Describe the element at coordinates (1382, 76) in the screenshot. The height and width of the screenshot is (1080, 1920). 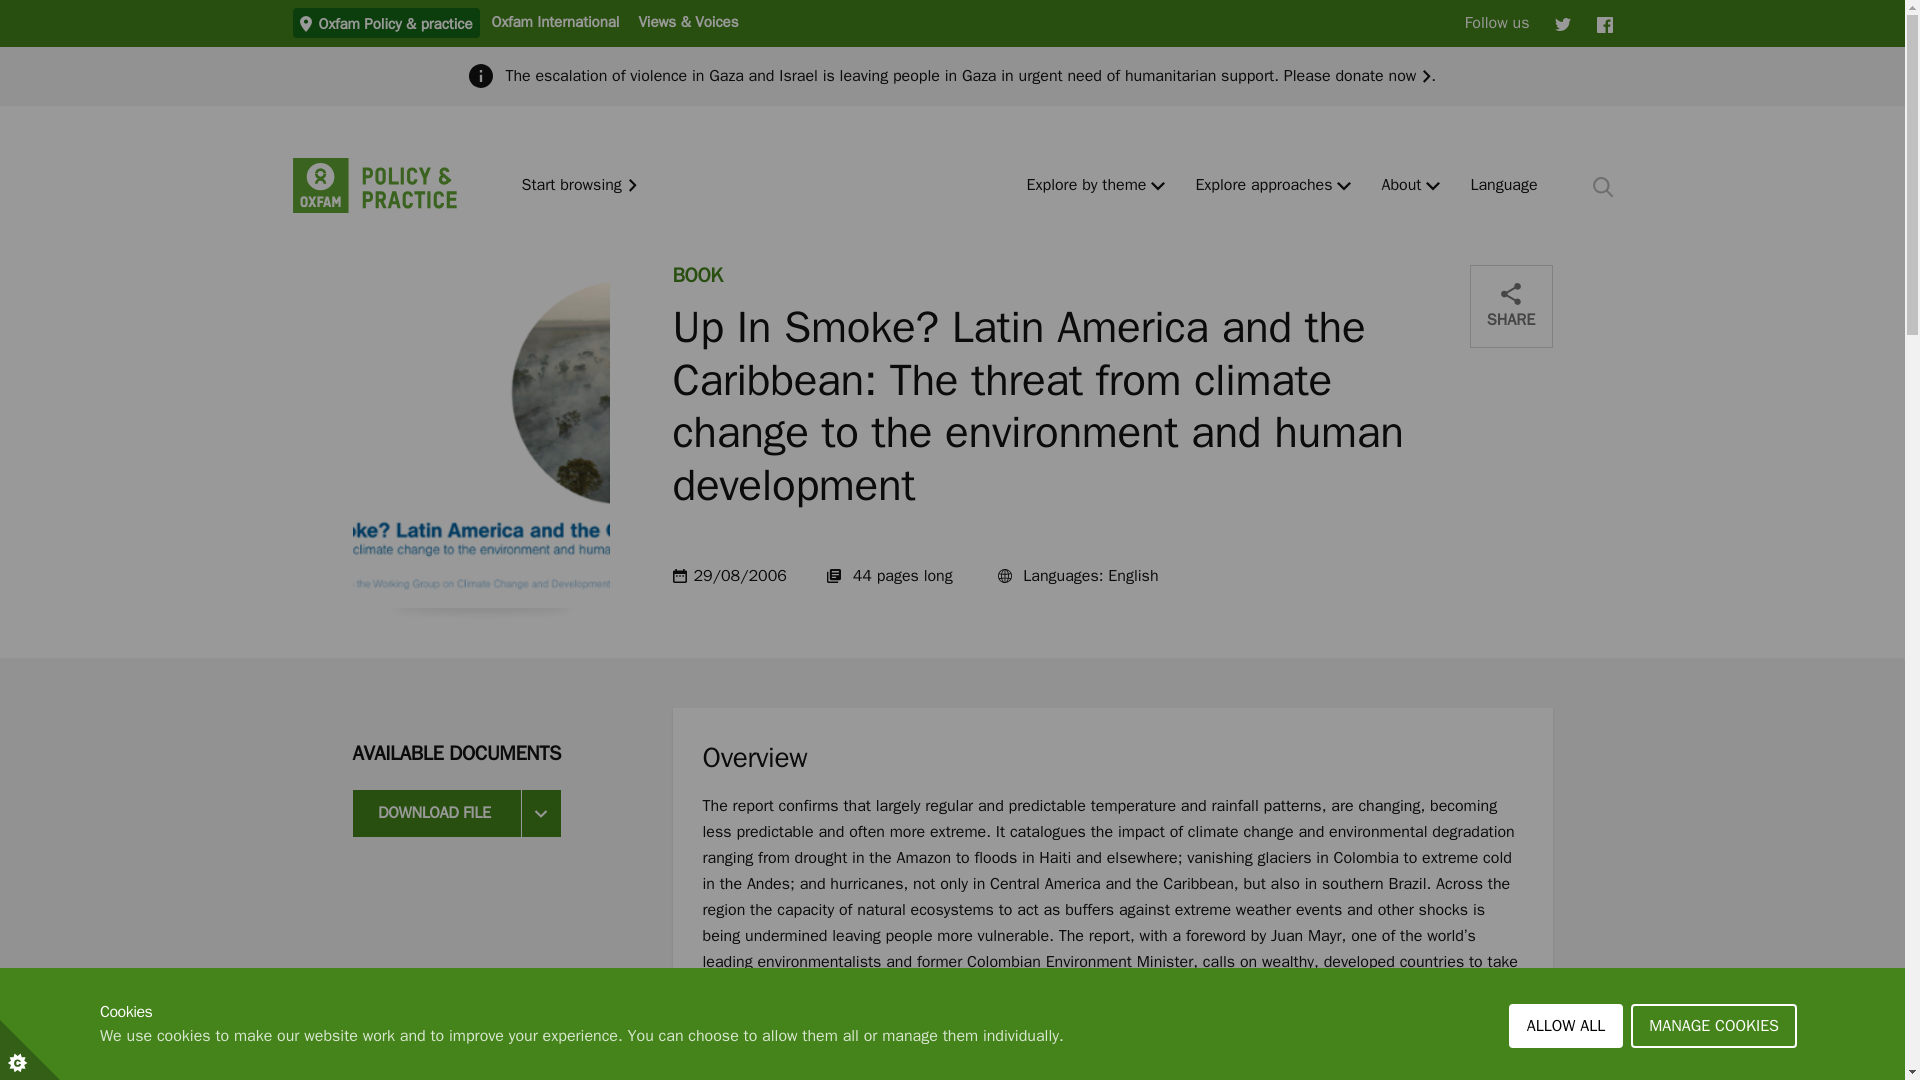
I see `donate now` at that location.